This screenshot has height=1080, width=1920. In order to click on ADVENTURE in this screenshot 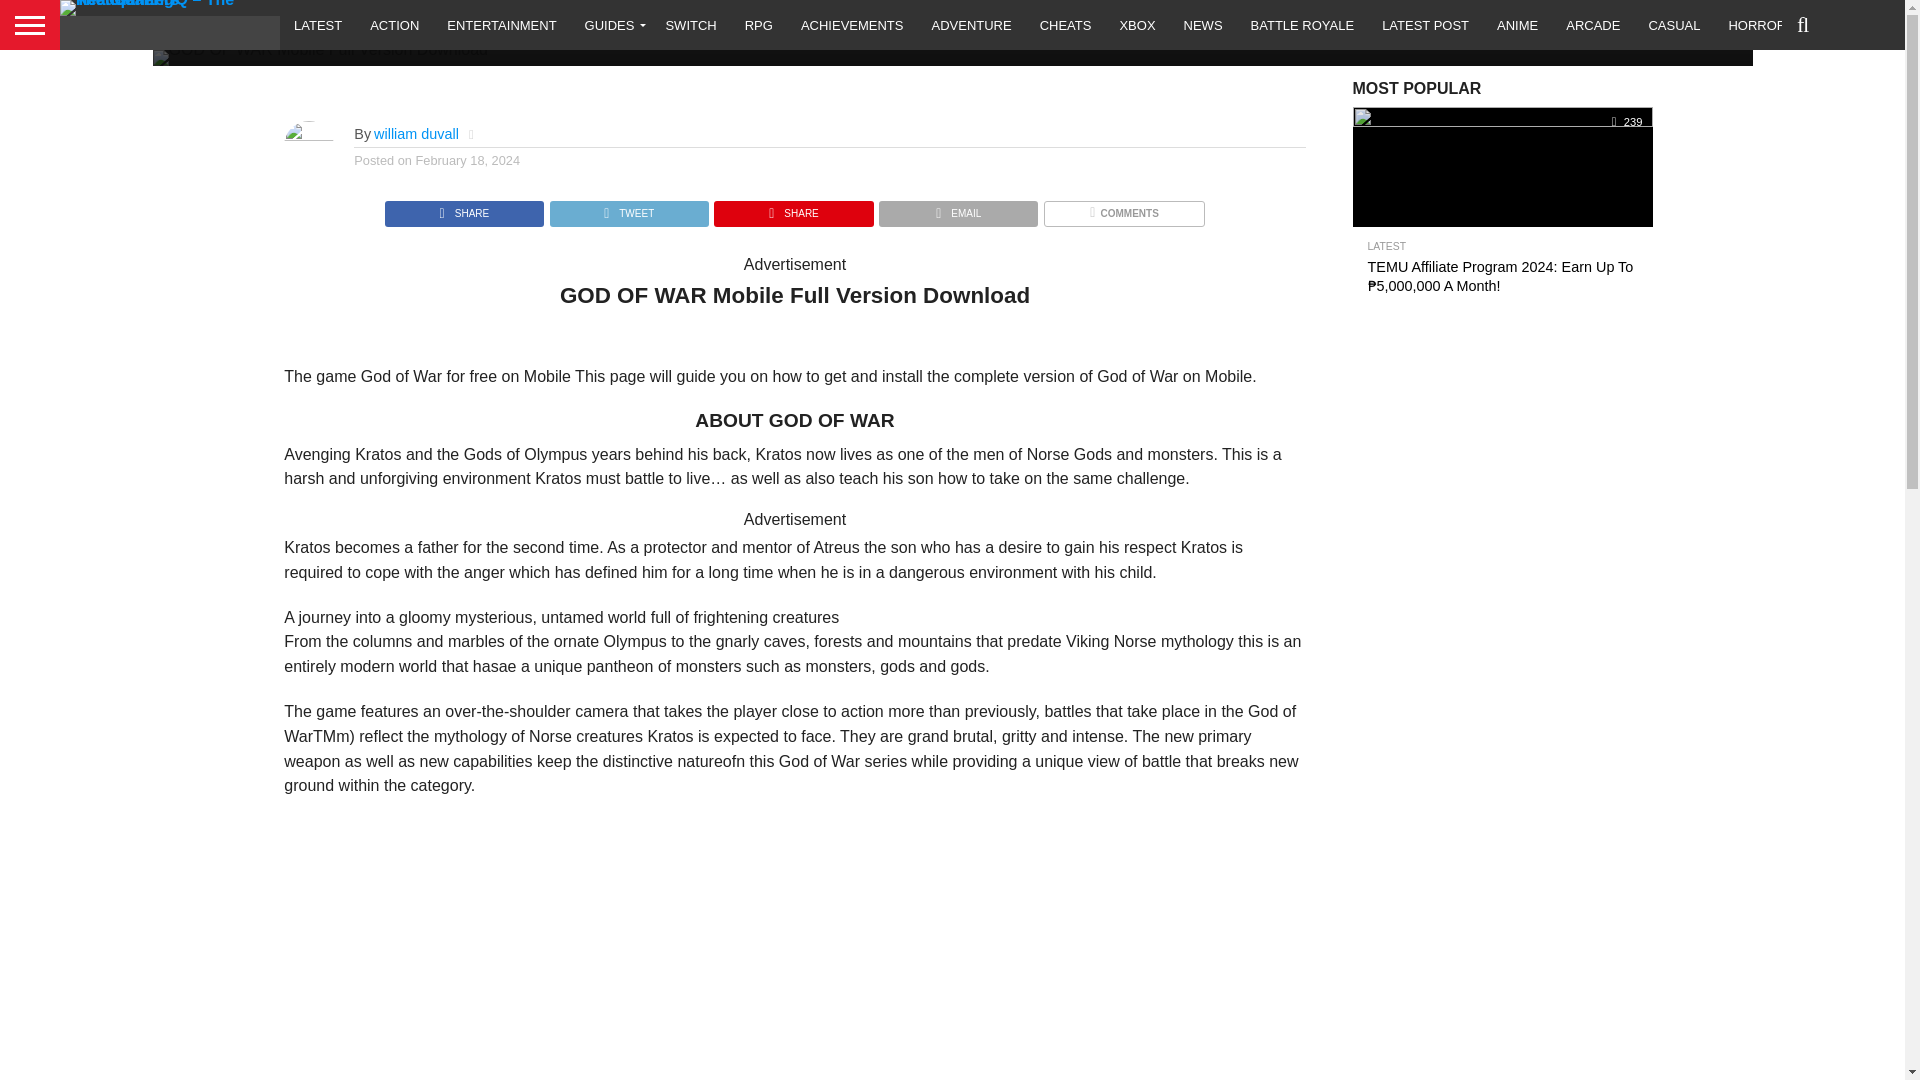, I will do `click(971, 24)`.